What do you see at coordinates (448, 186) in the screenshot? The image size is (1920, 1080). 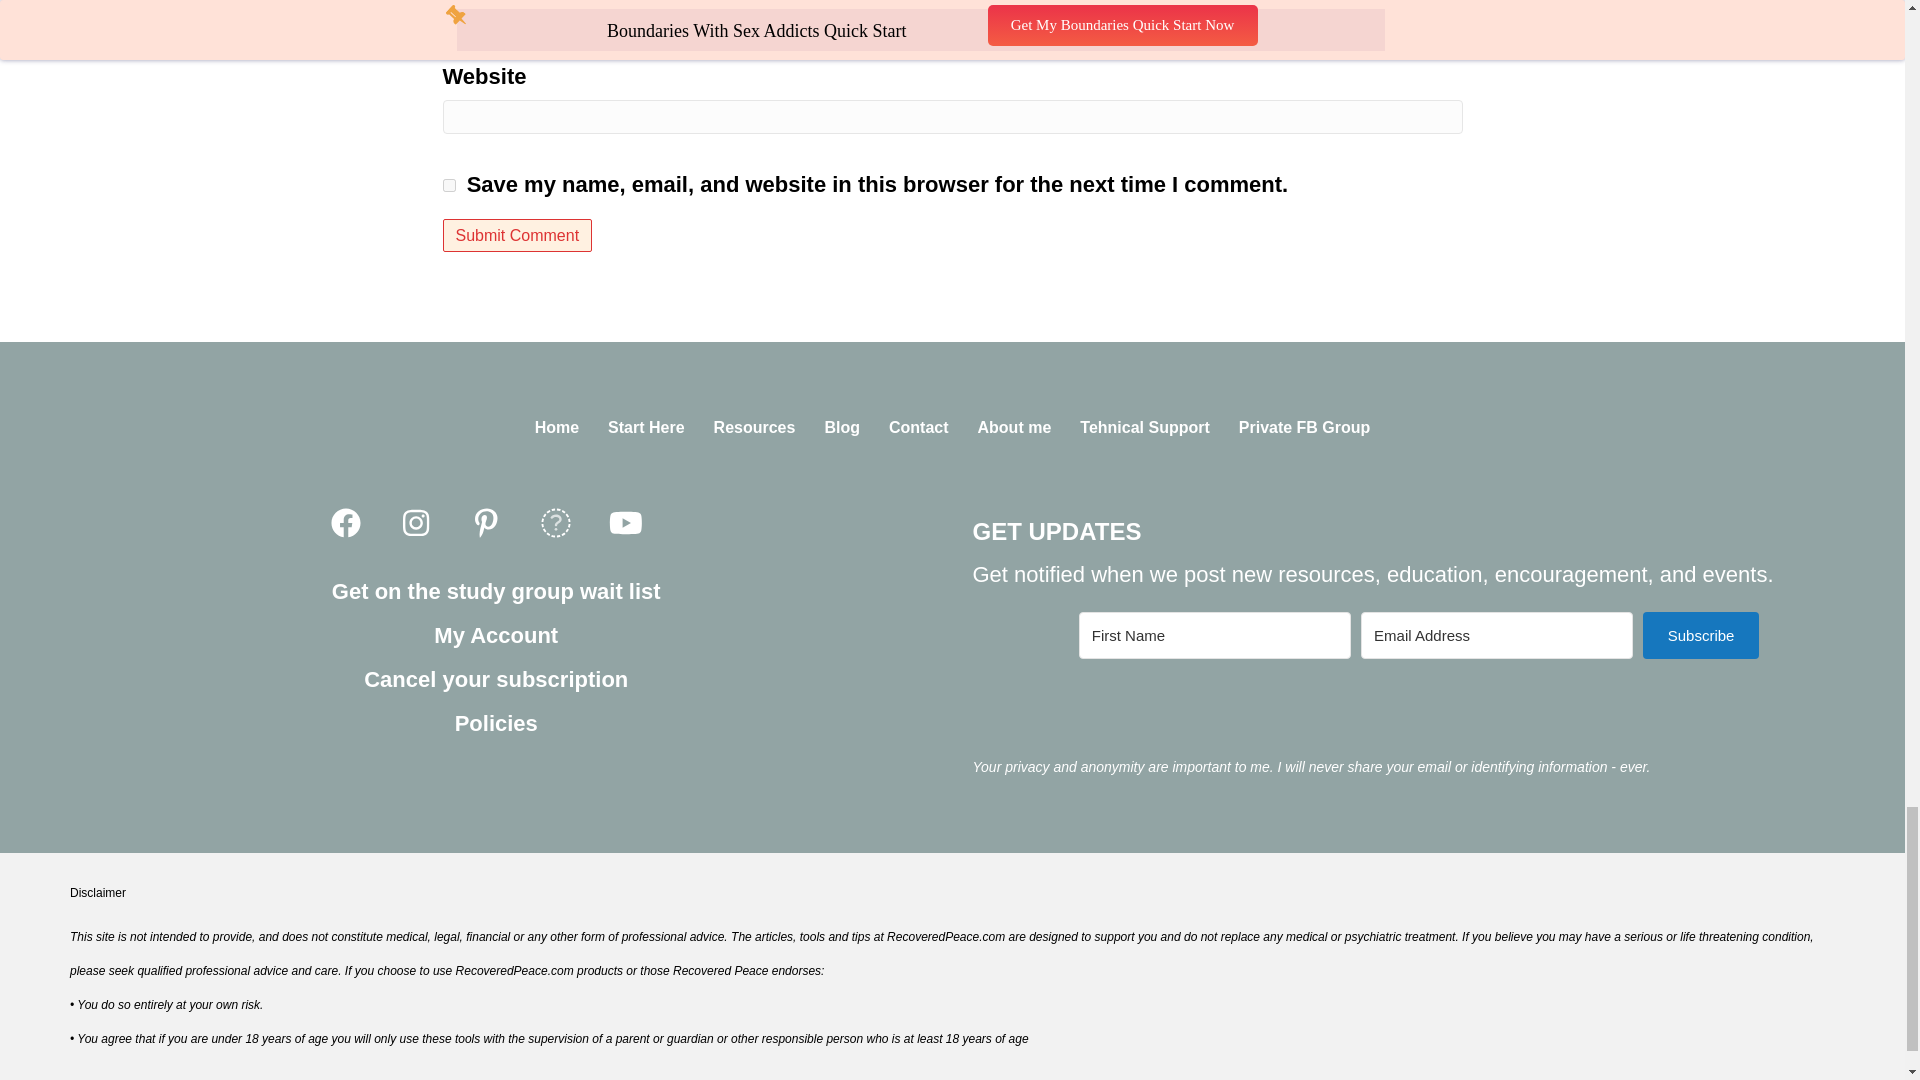 I see `yes` at bounding box center [448, 186].